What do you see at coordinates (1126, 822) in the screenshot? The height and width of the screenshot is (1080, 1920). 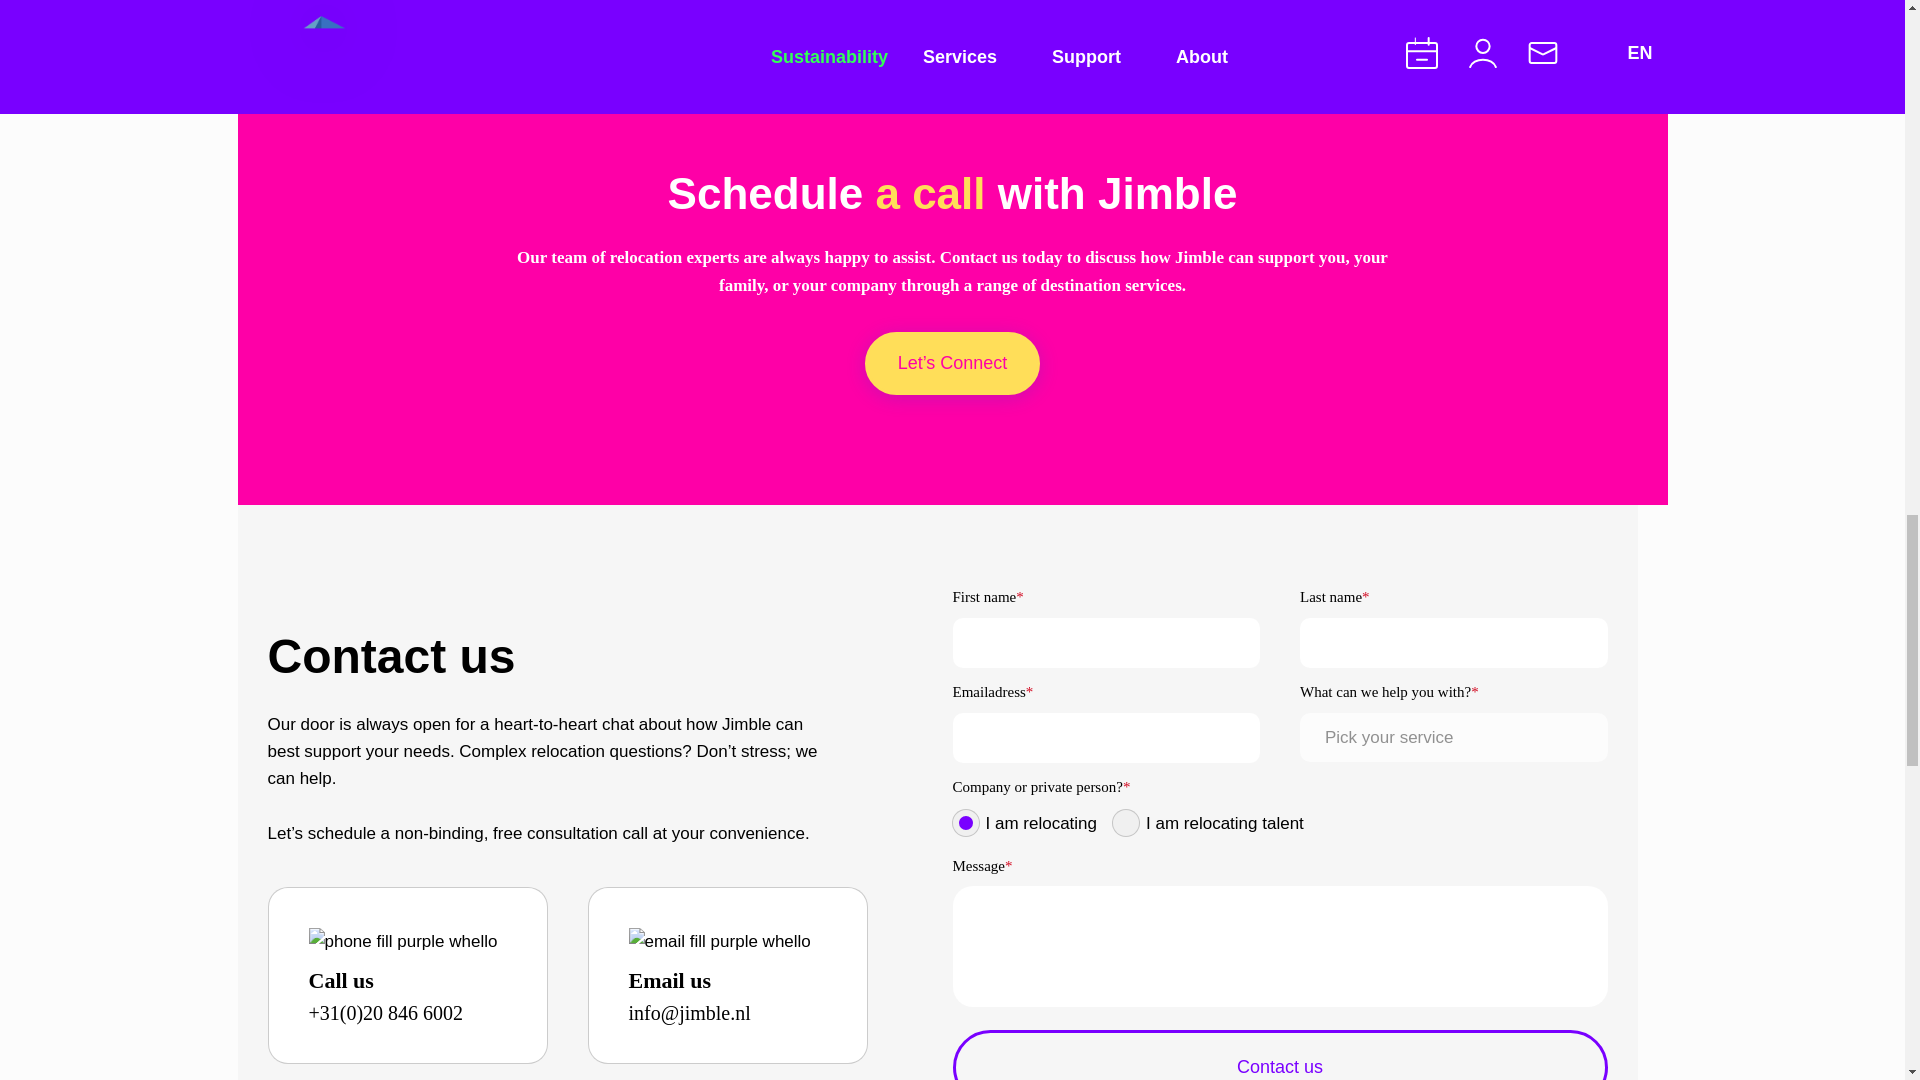 I see `I am relocating talent` at bounding box center [1126, 822].